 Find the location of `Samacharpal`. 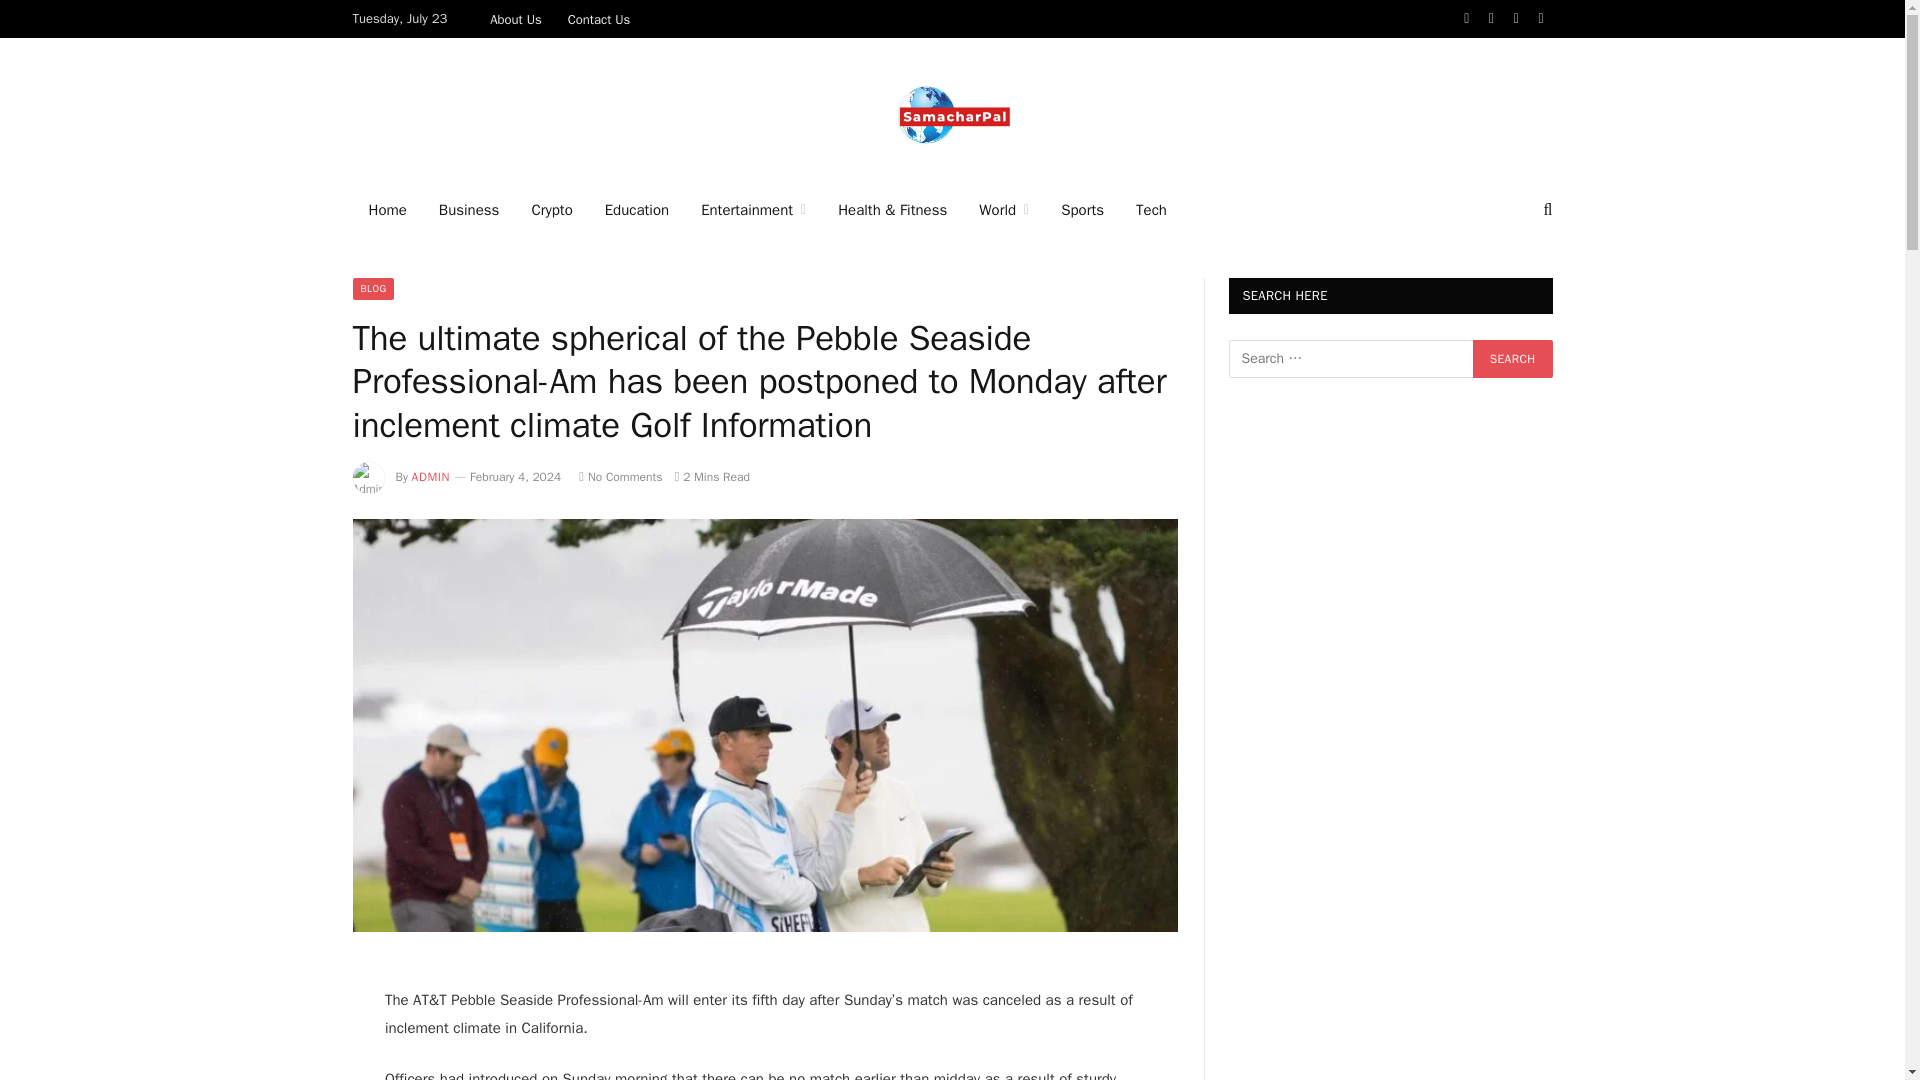

Samacharpal is located at coordinates (952, 110).